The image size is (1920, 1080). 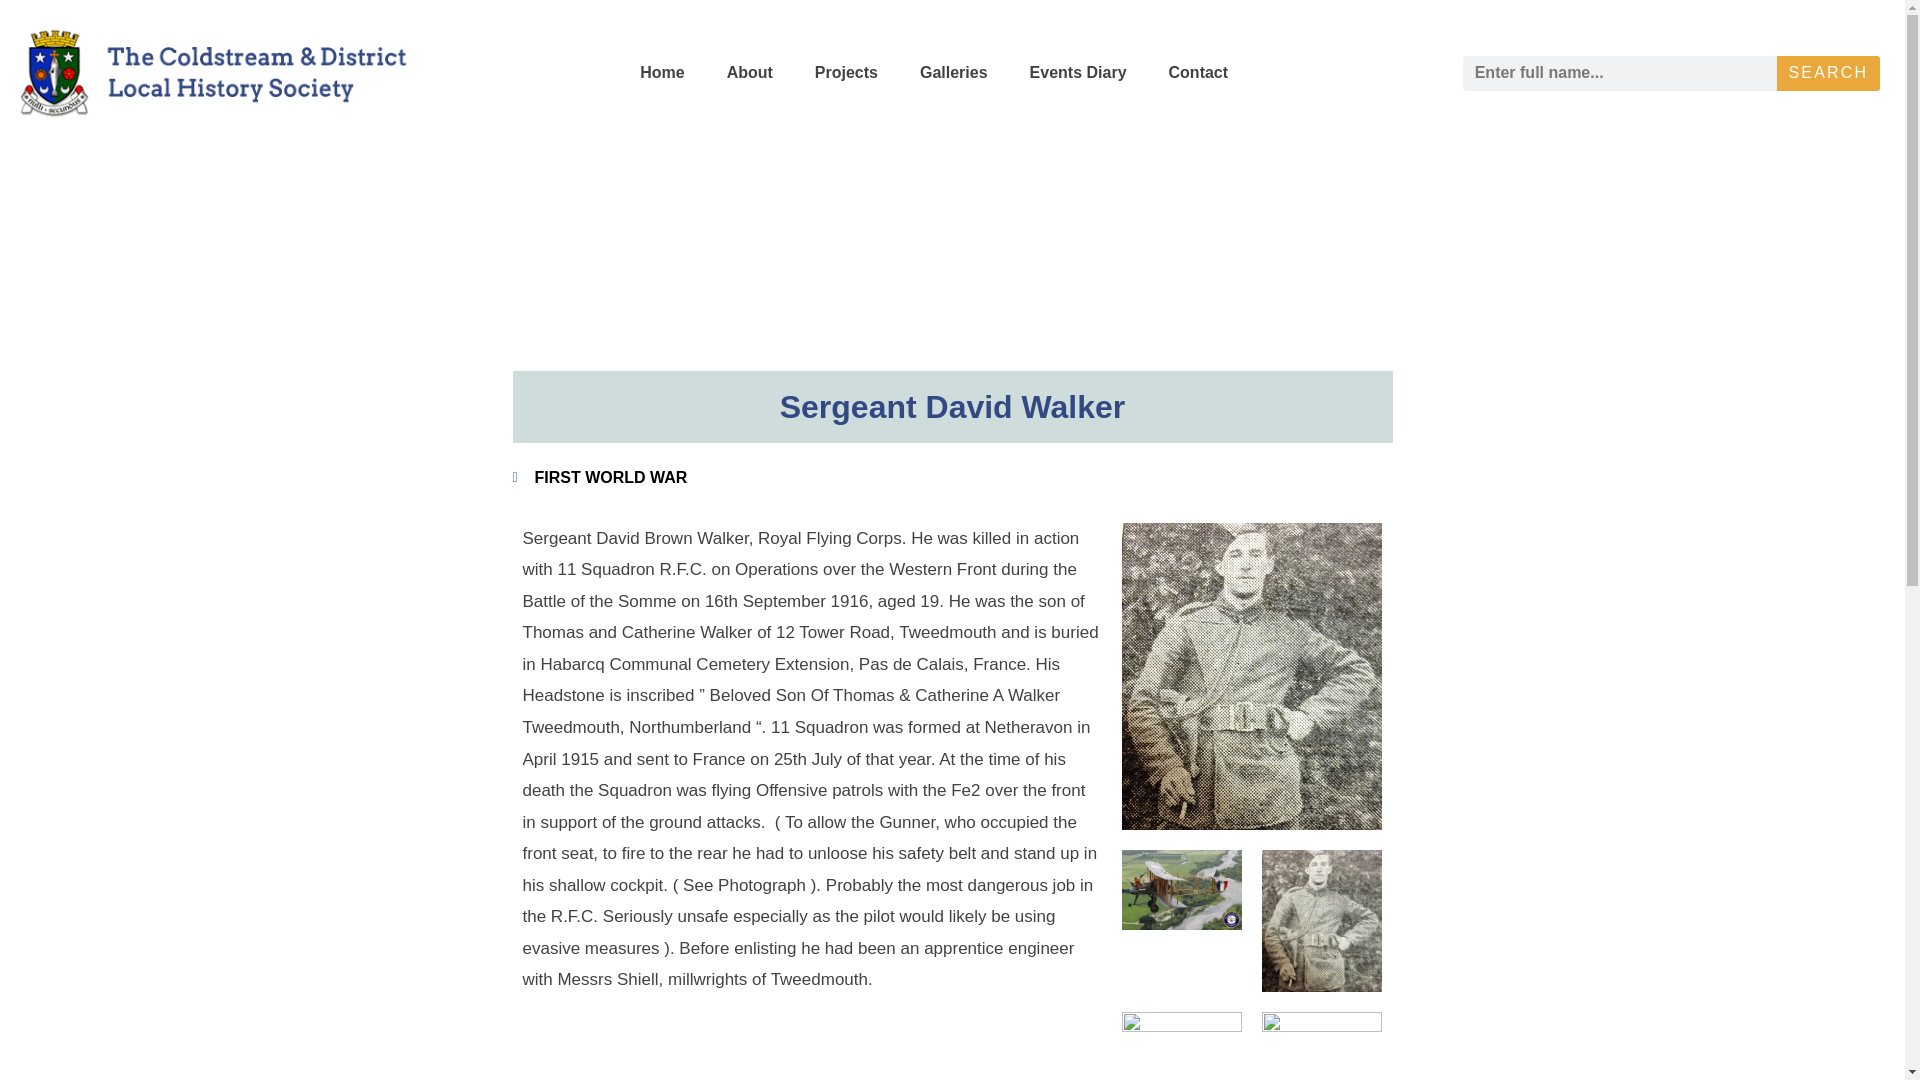 I want to click on About, so click(x=749, y=72).